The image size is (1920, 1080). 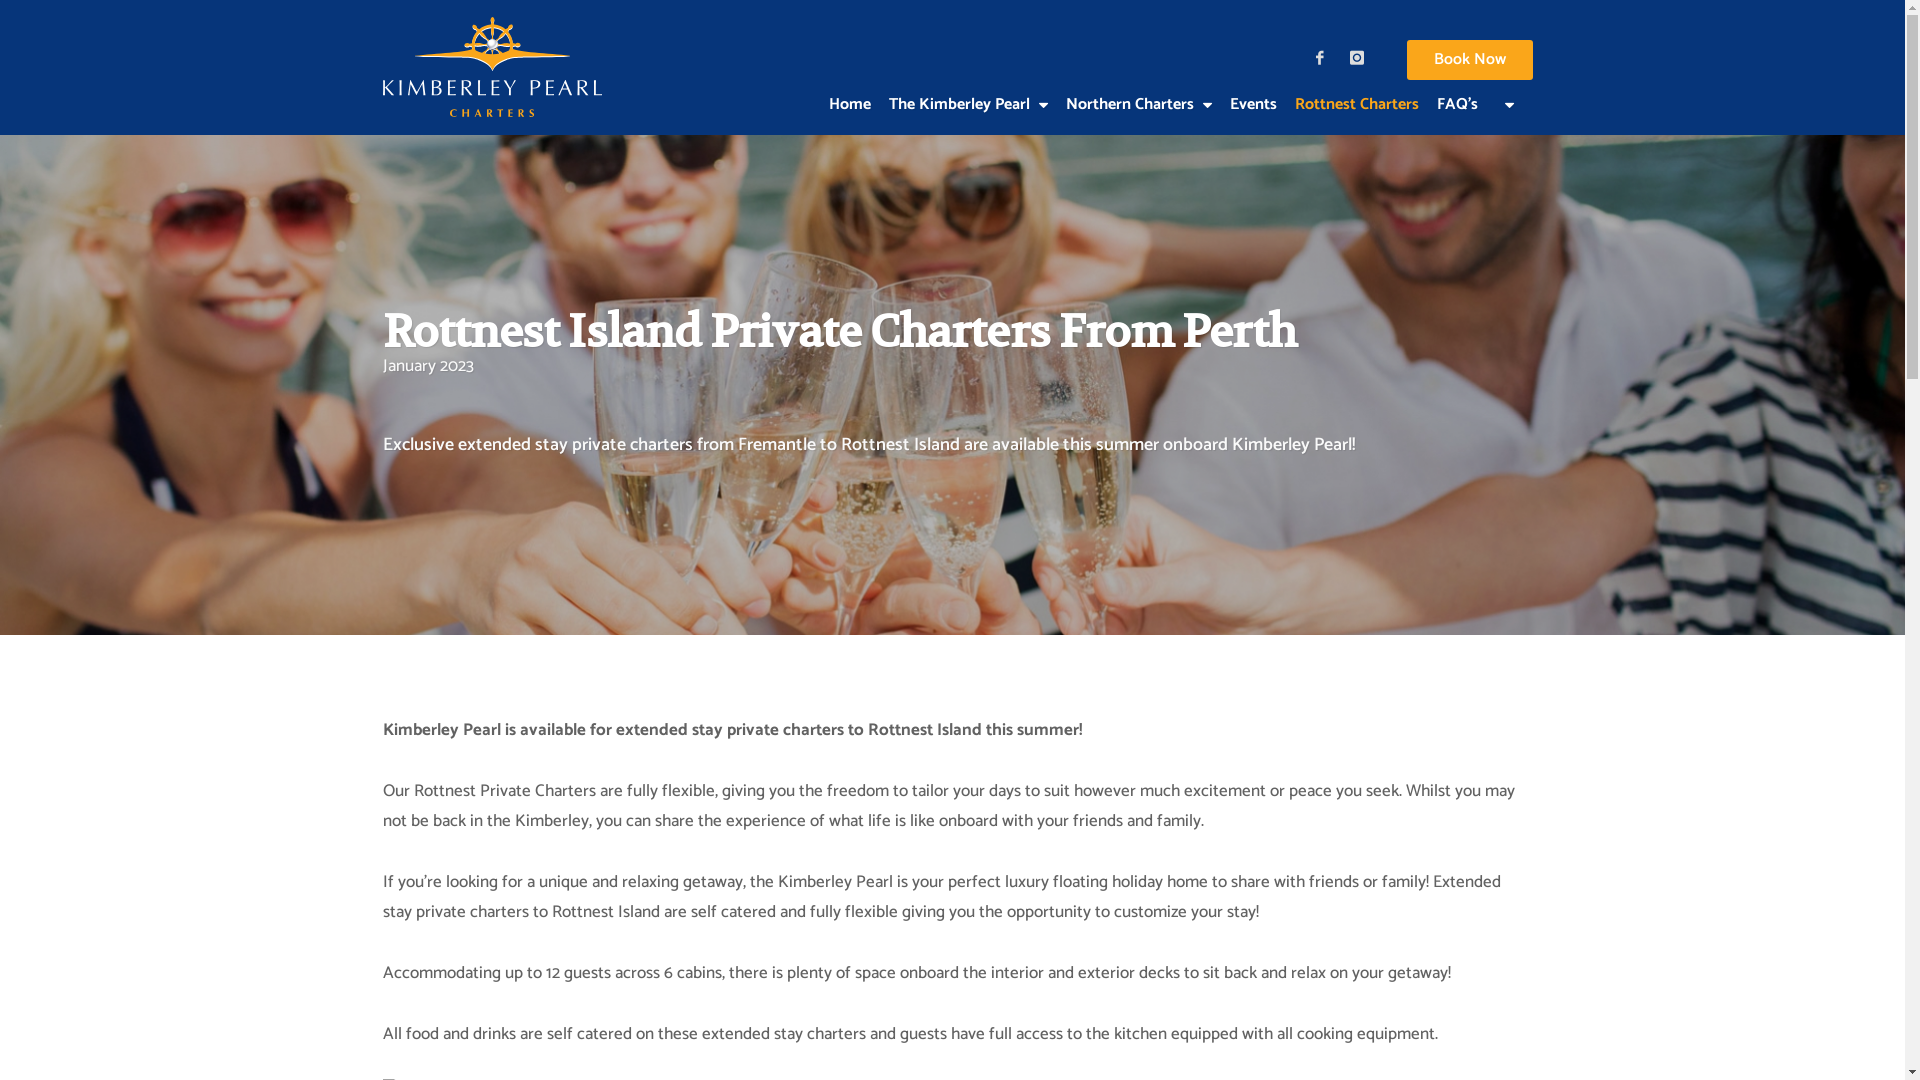 What do you see at coordinates (1252, 85) in the screenshot?
I see `Events` at bounding box center [1252, 85].